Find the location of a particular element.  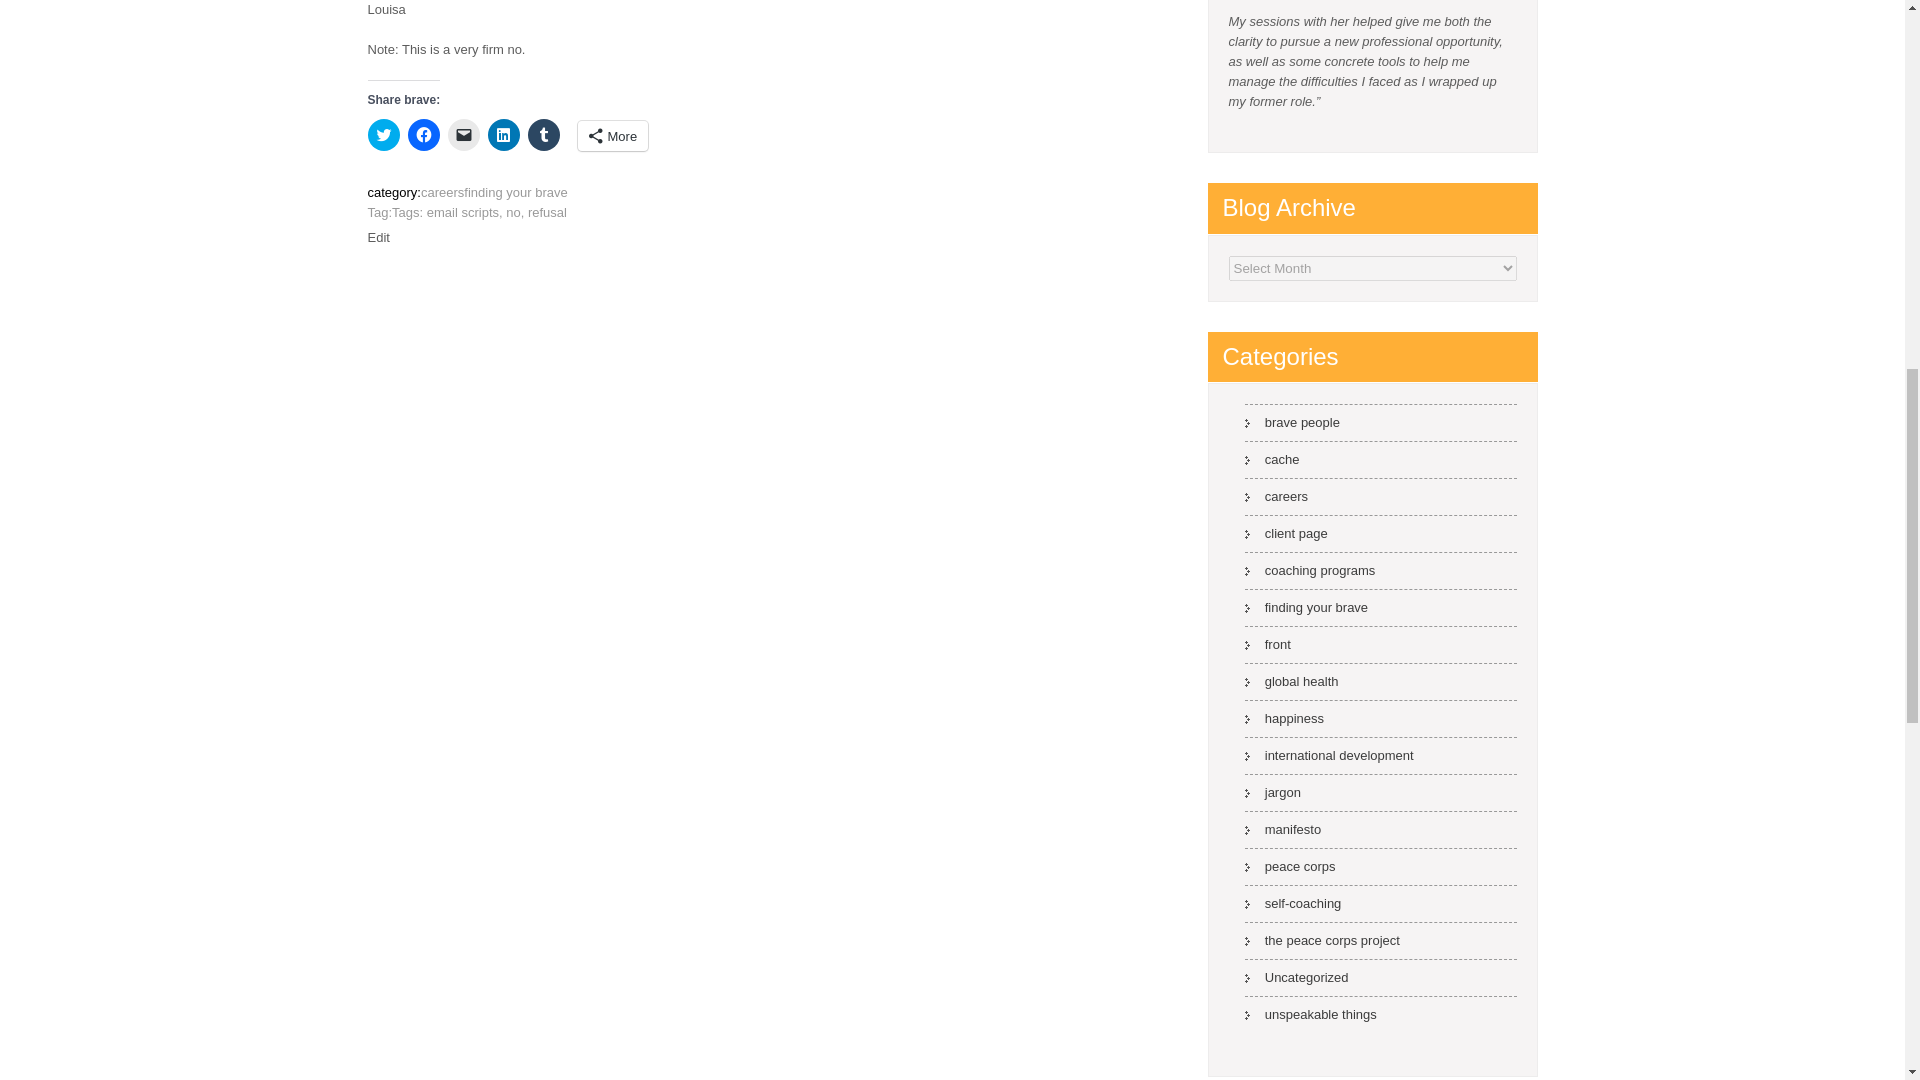

happiness is located at coordinates (1284, 718).